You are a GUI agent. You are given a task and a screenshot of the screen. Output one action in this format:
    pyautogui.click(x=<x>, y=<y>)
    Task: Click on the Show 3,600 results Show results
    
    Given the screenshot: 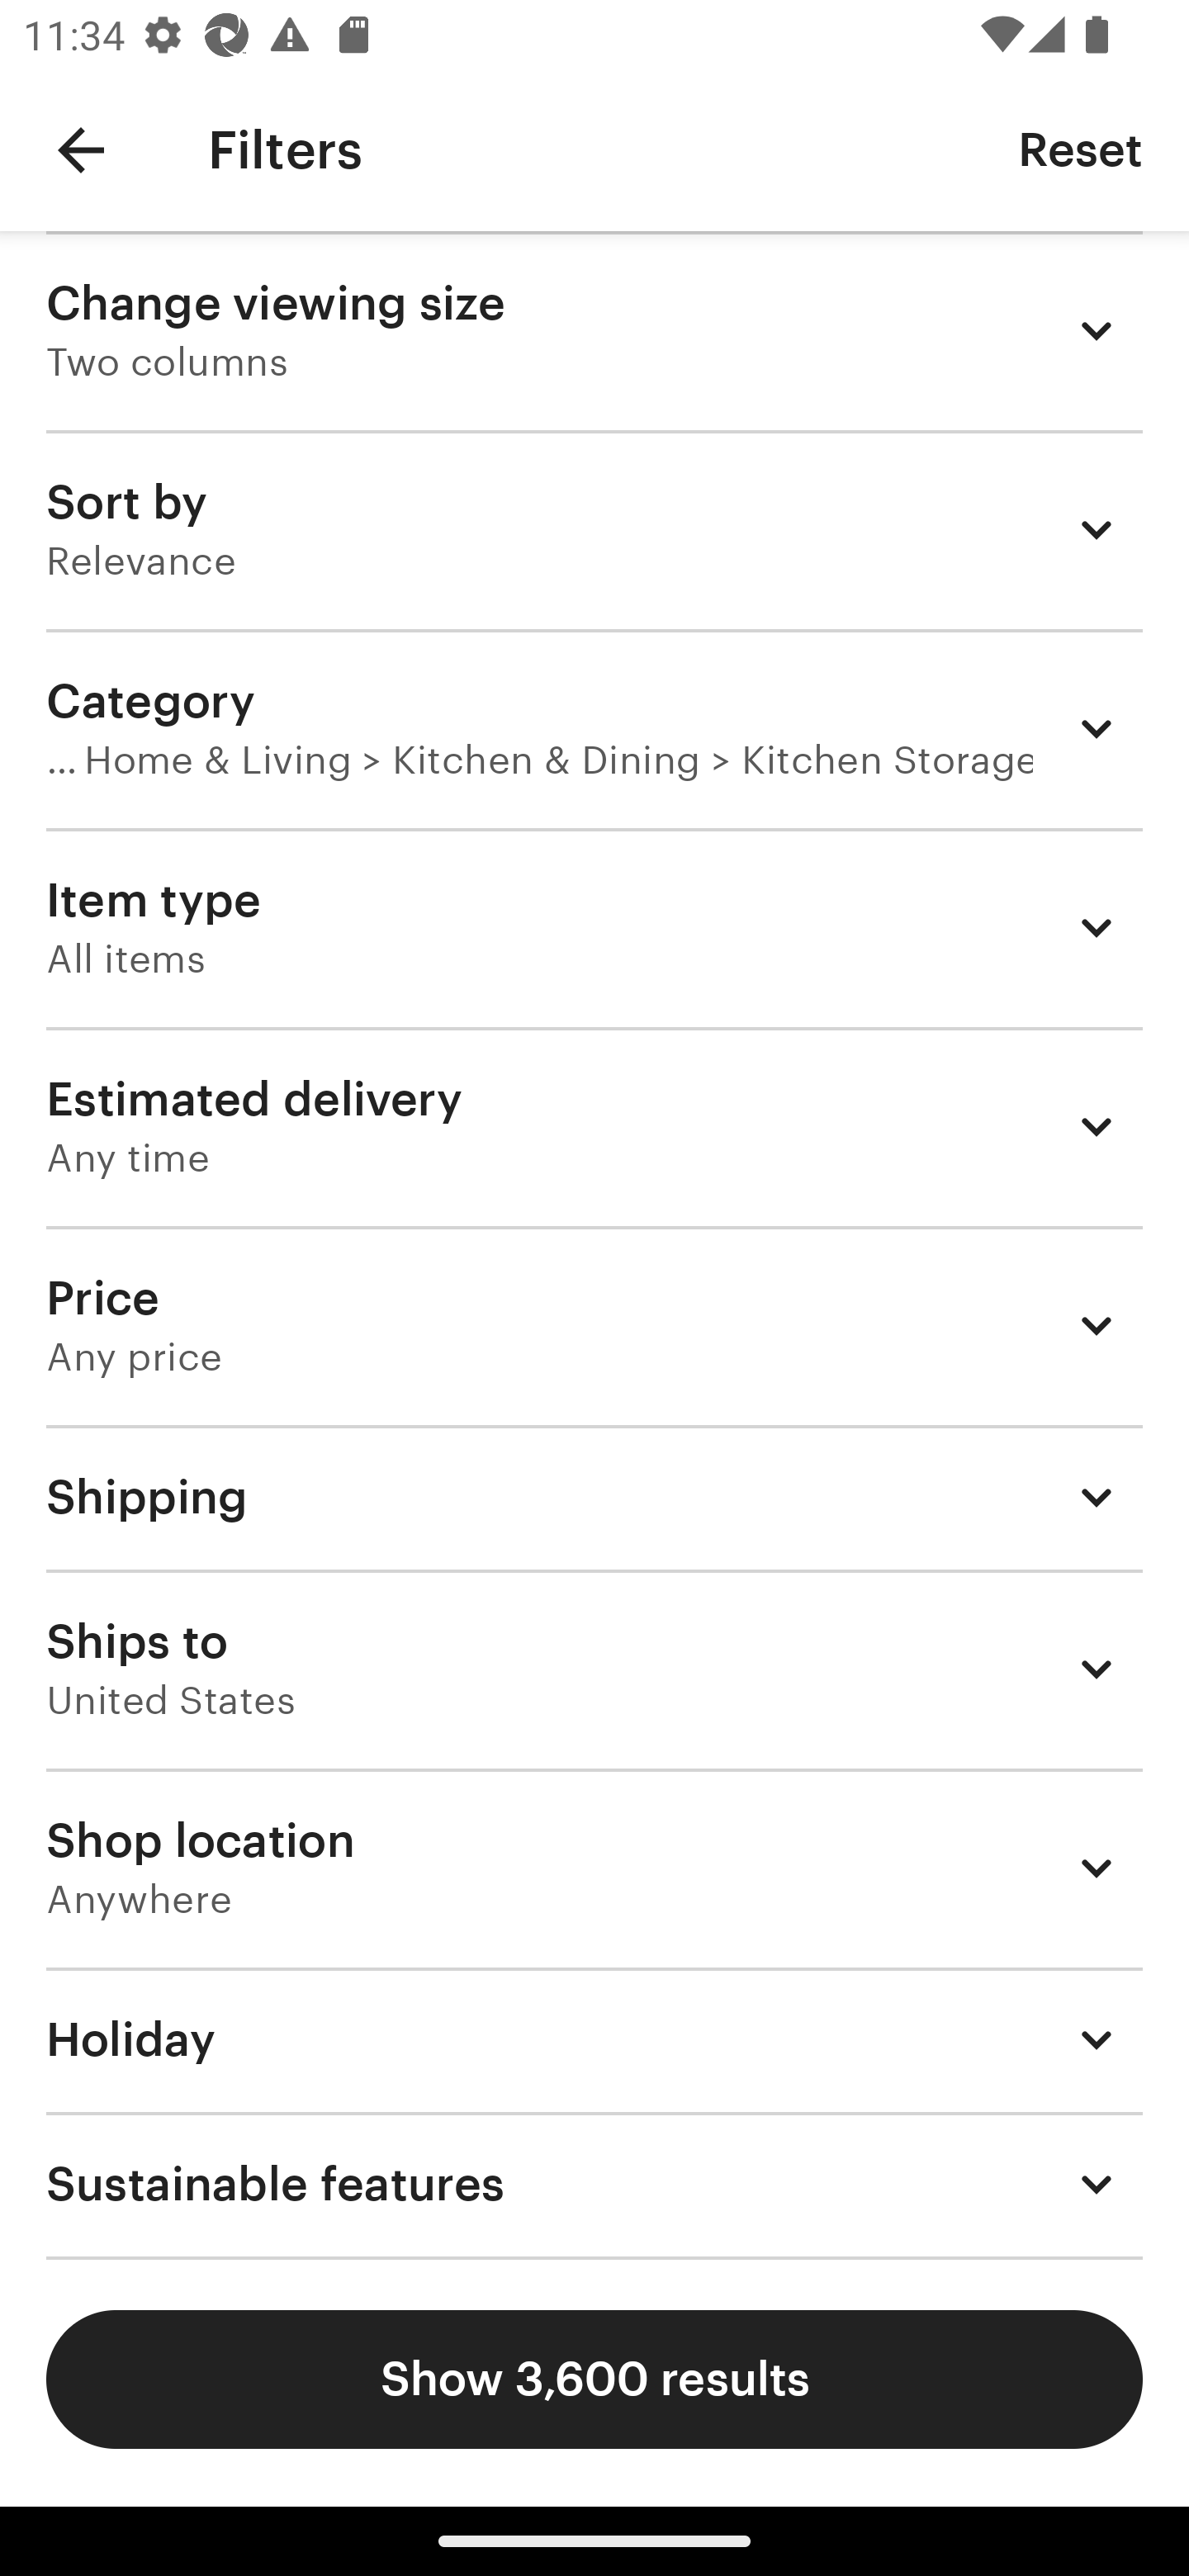 What is the action you would take?
    pyautogui.click(x=594, y=2379)
    